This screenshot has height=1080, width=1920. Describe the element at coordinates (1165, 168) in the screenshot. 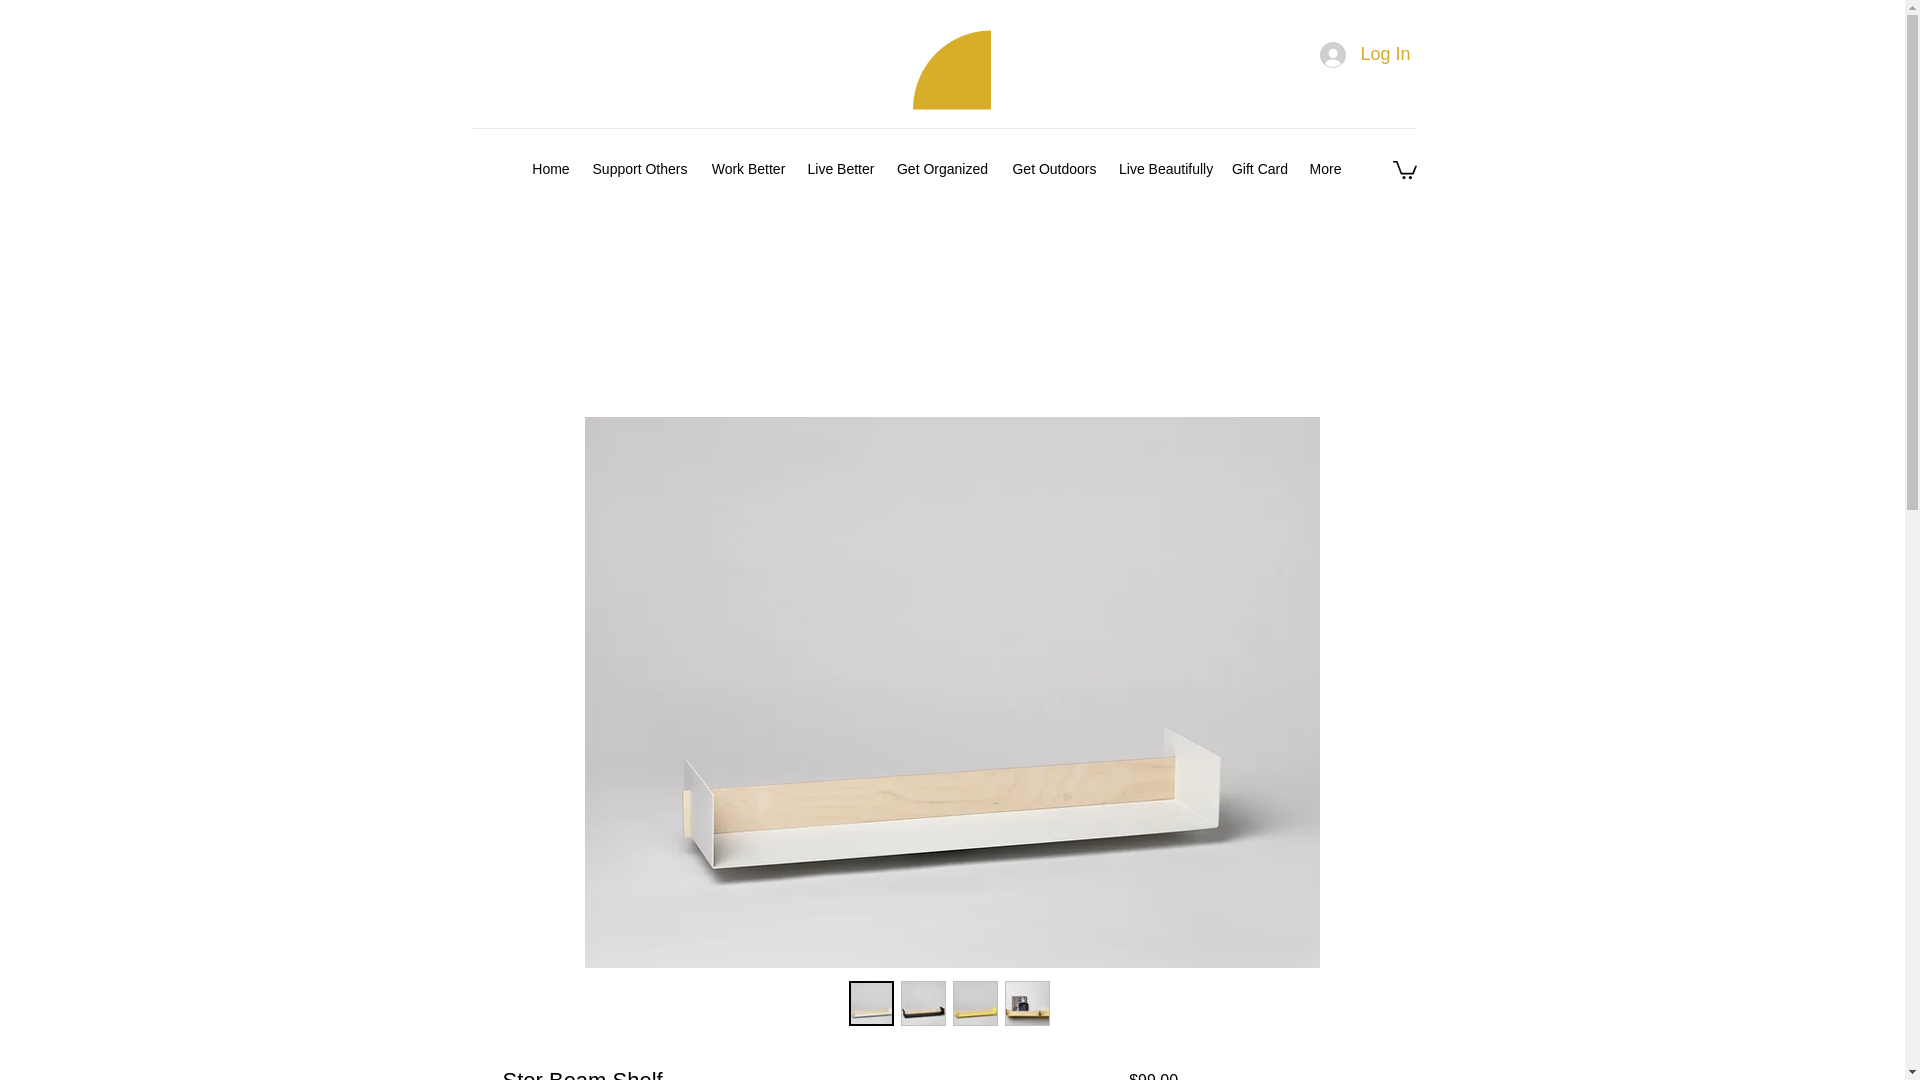

I see `Live Beautifully` at that location.